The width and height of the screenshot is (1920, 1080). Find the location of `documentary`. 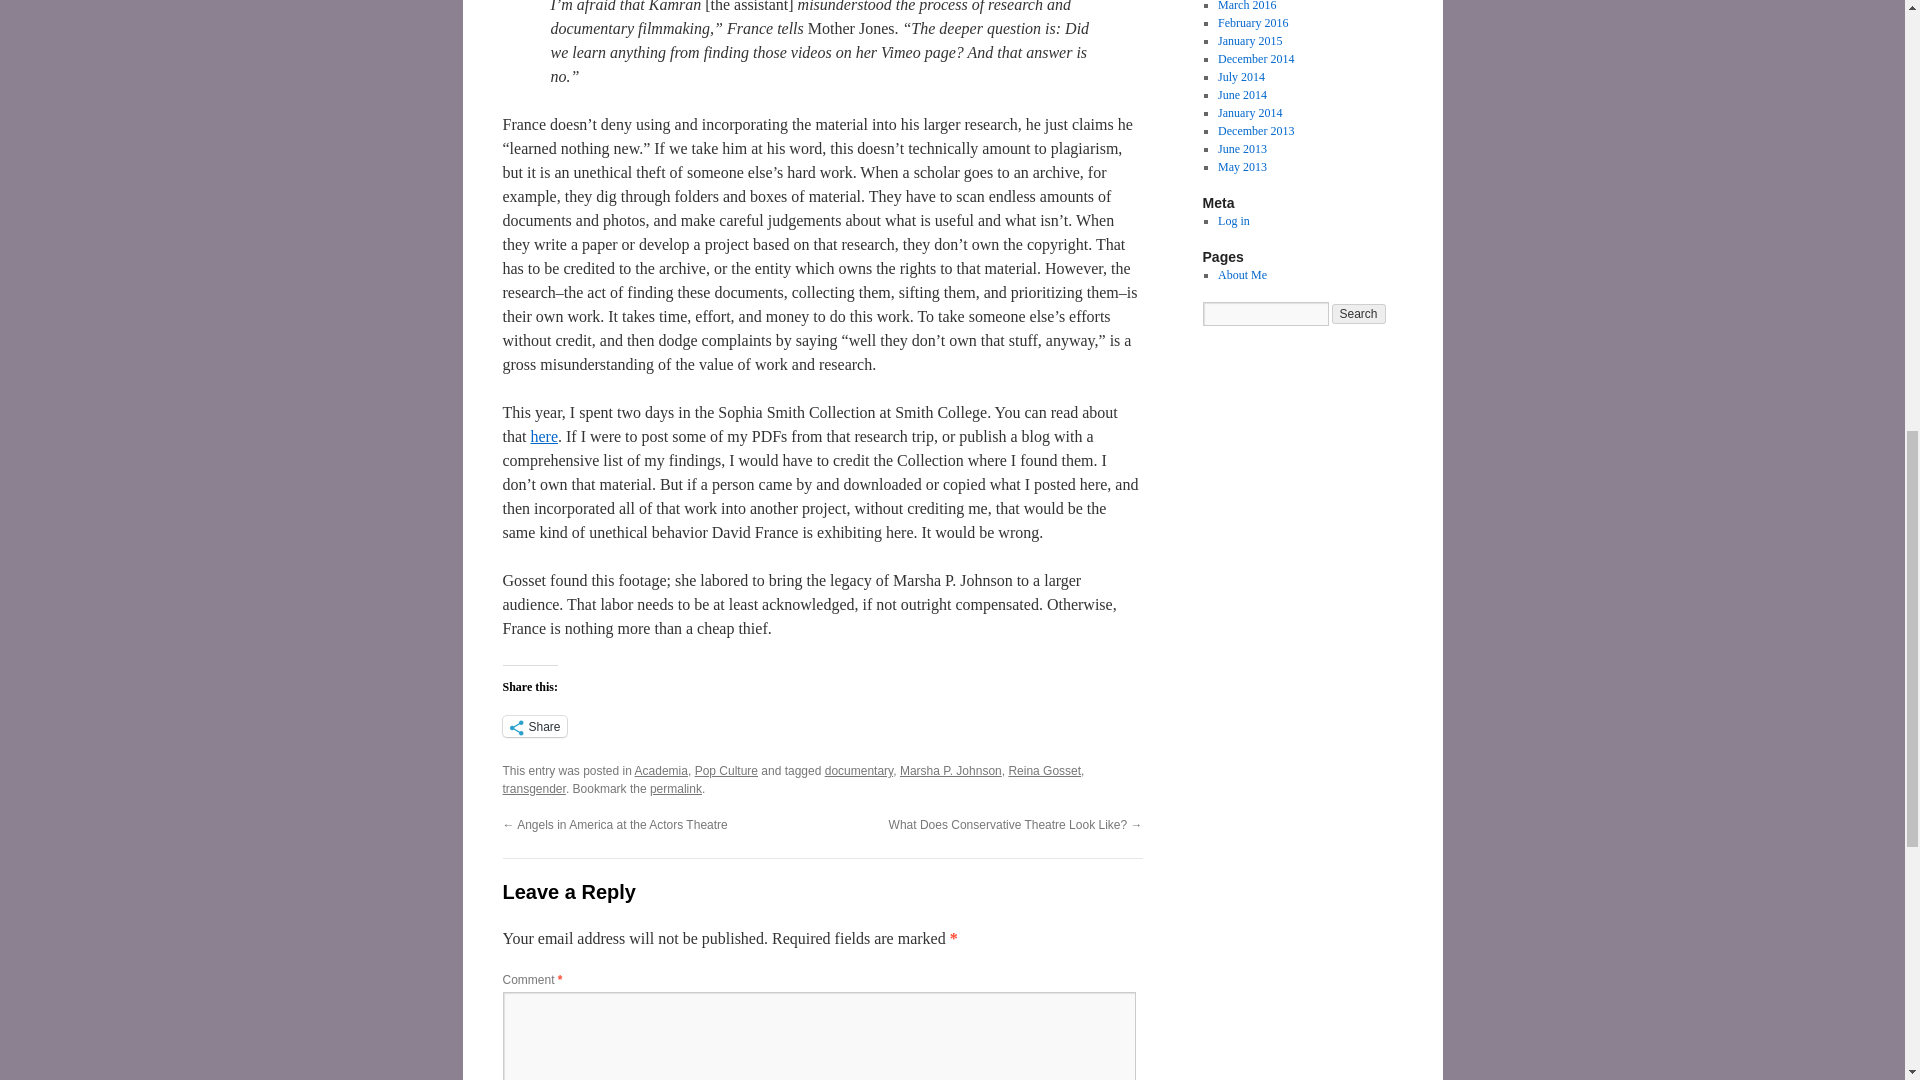

documentary is located at coordinates (858, 770).